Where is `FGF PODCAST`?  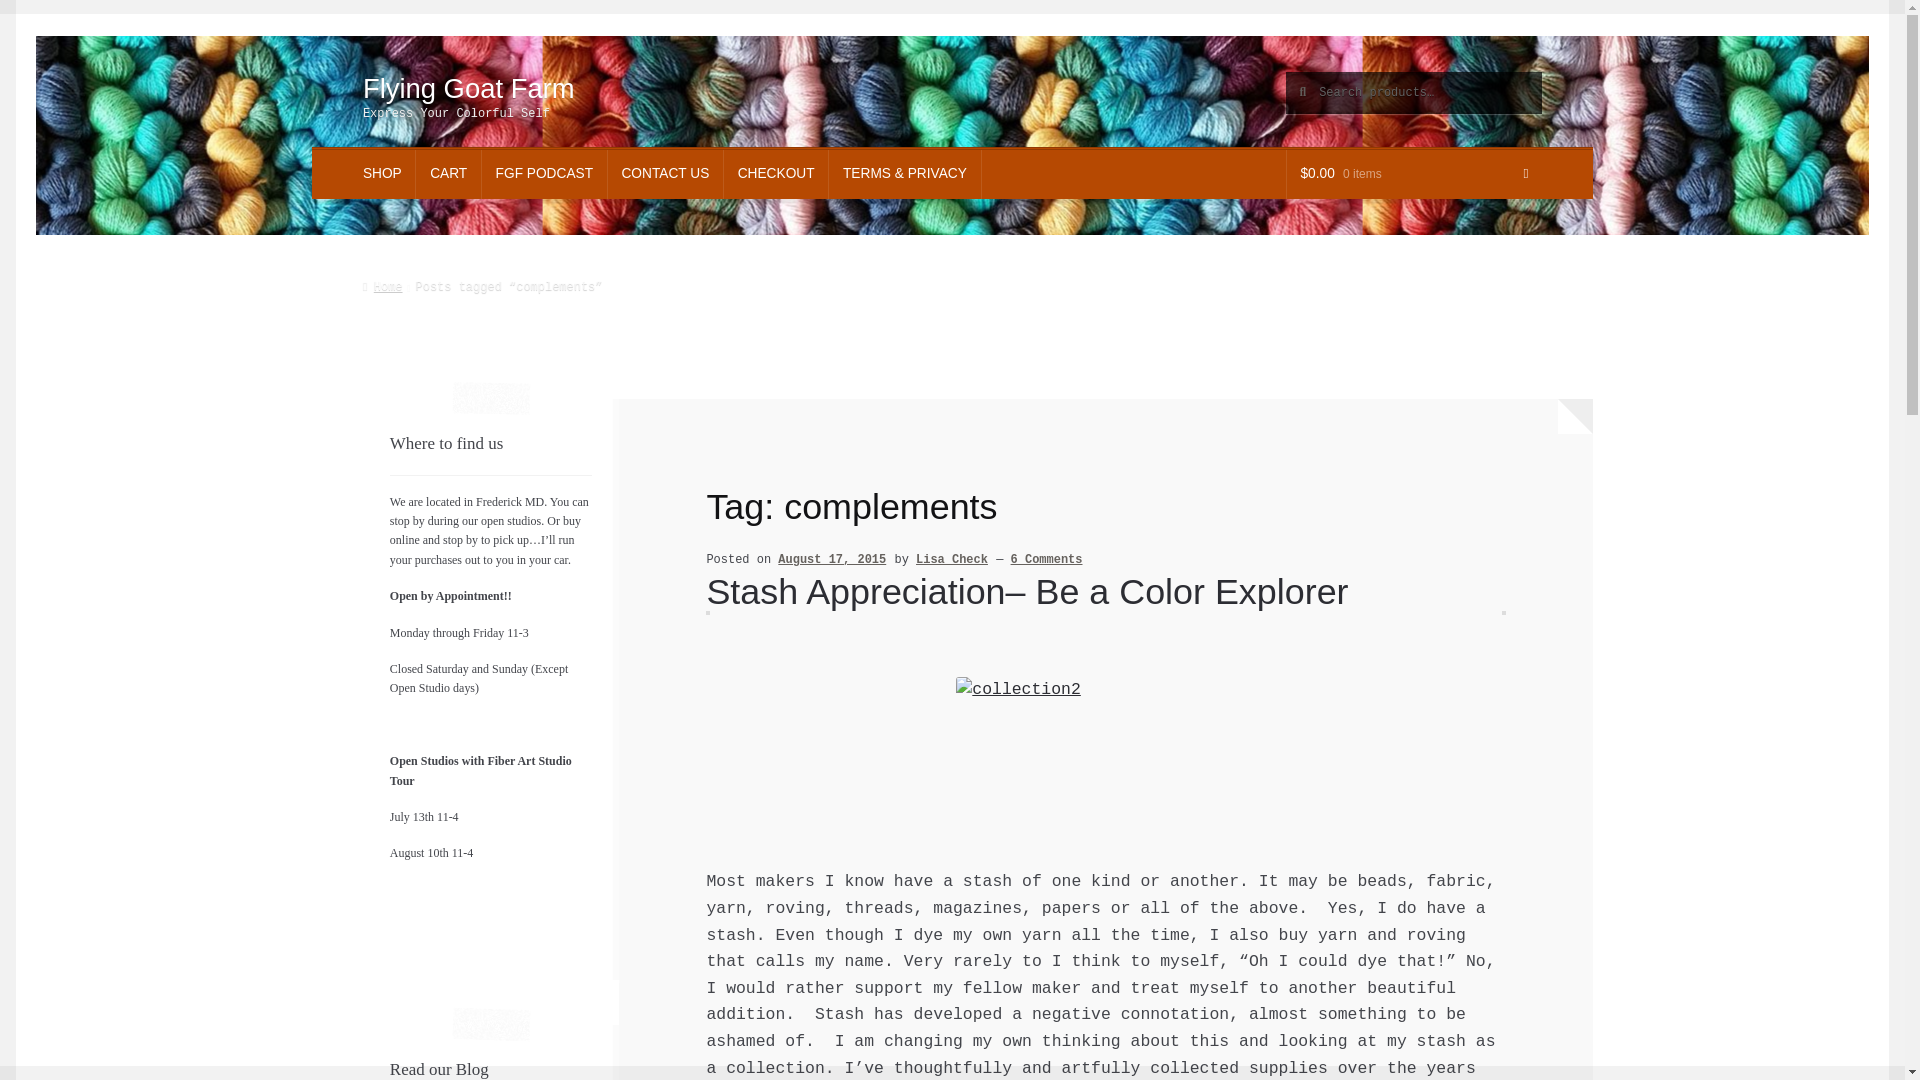
FGF PODCAST is located at coordinates (544, 174).